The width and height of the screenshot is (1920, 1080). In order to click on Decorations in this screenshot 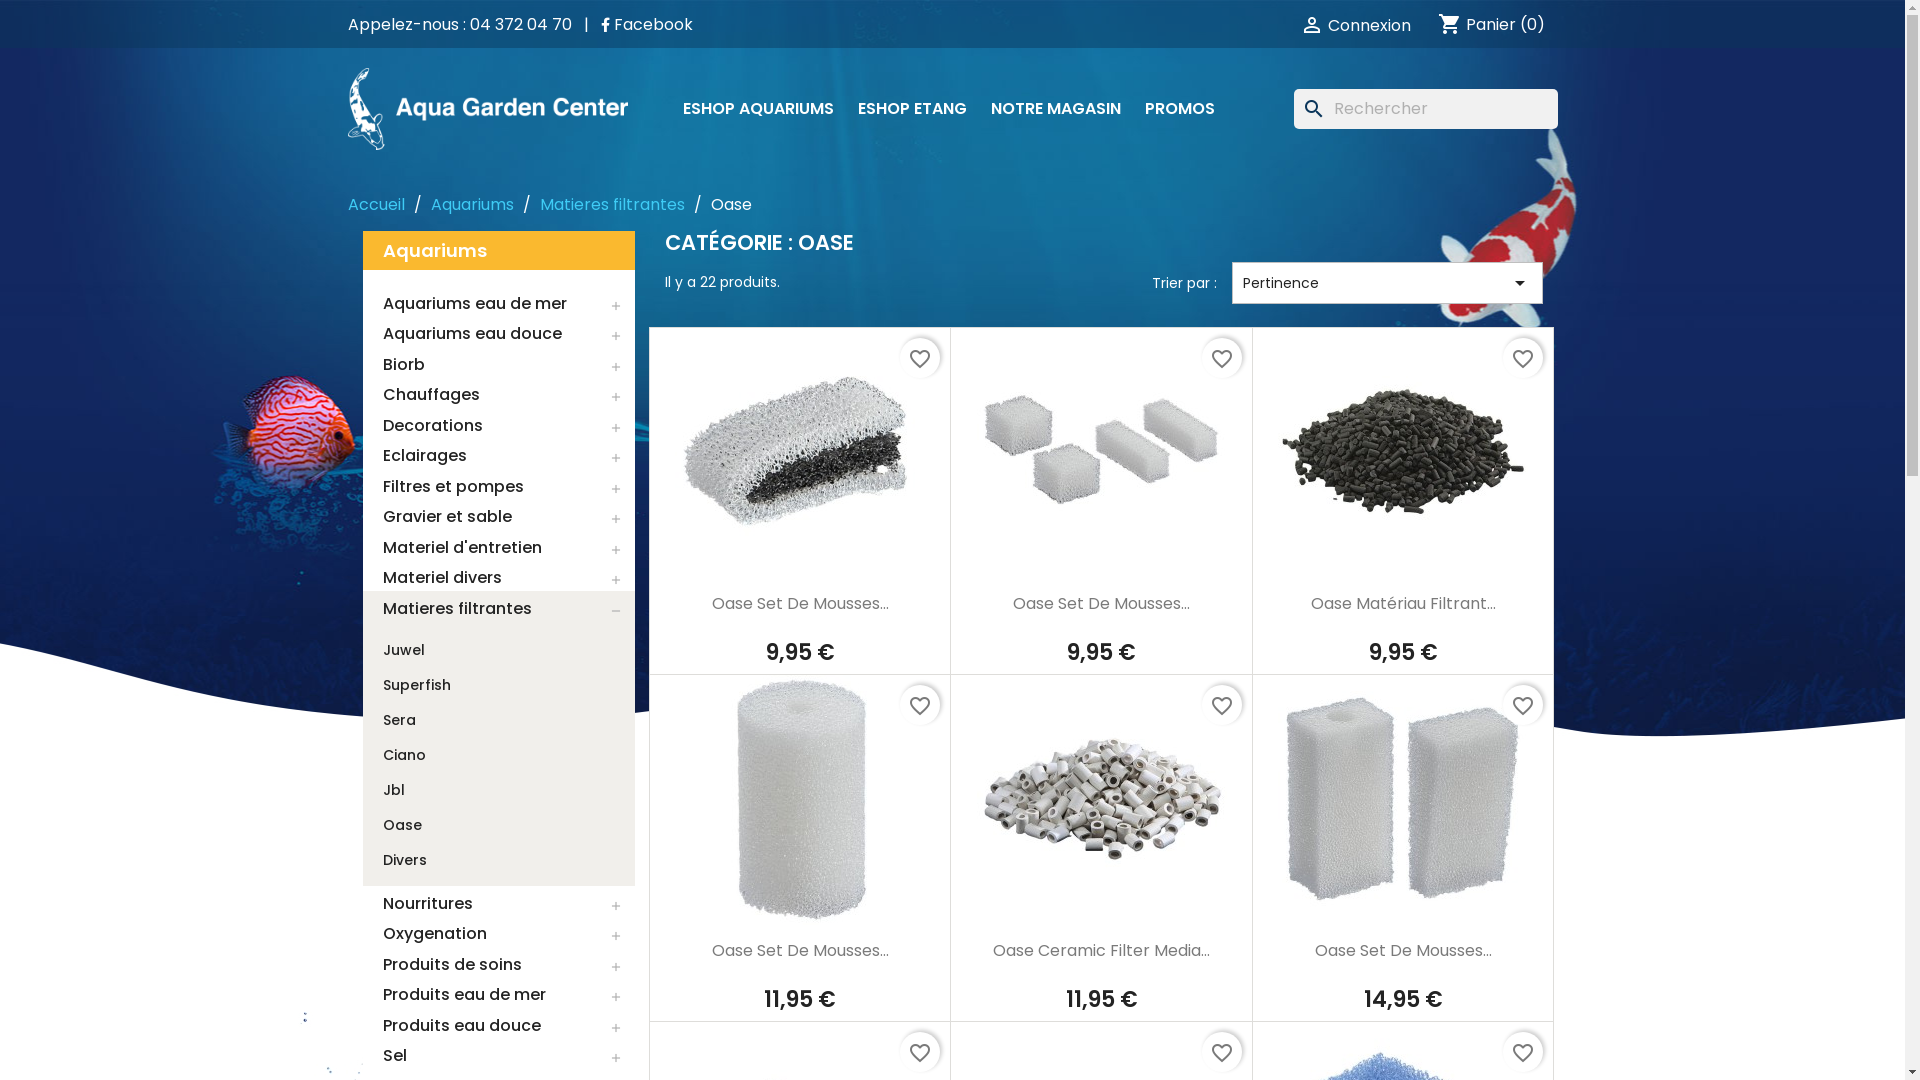, I will do `click(498, 426)`.